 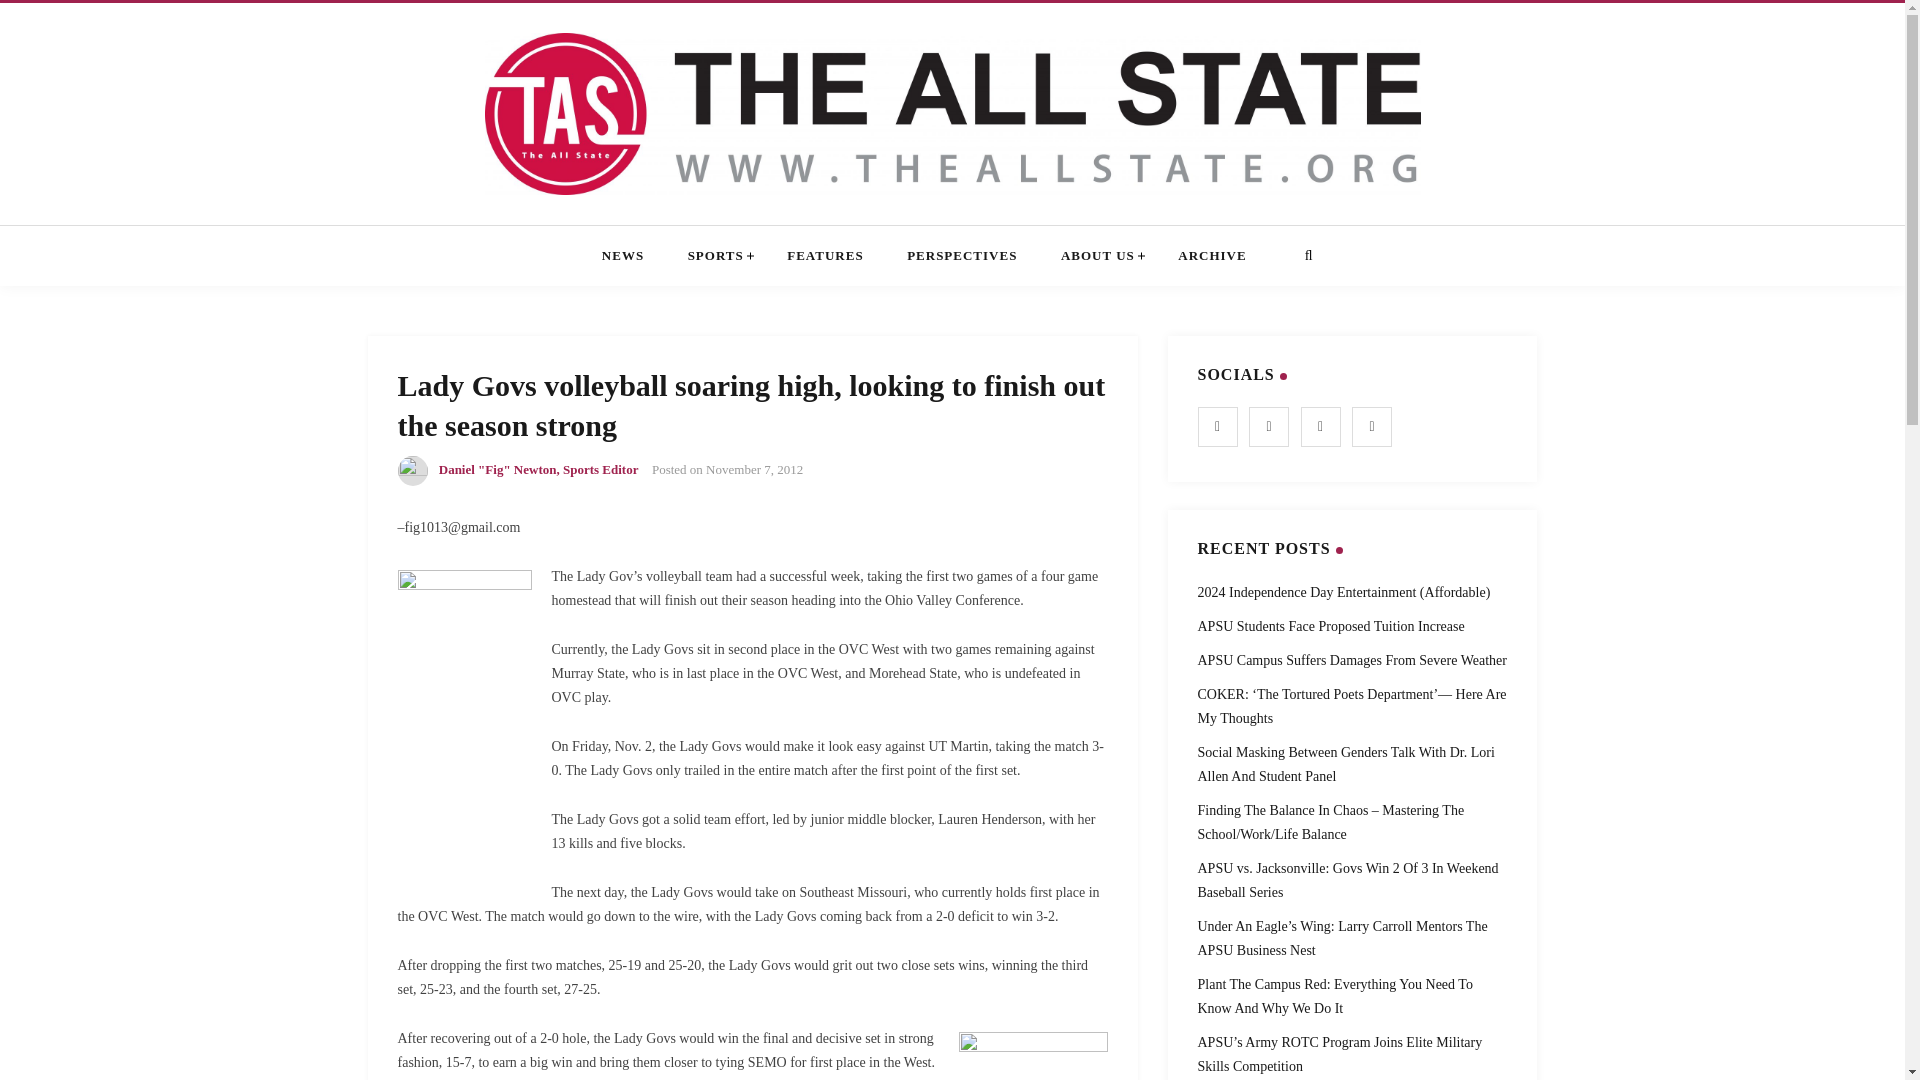 I want to click on Sports, so click(x=716, y=256).